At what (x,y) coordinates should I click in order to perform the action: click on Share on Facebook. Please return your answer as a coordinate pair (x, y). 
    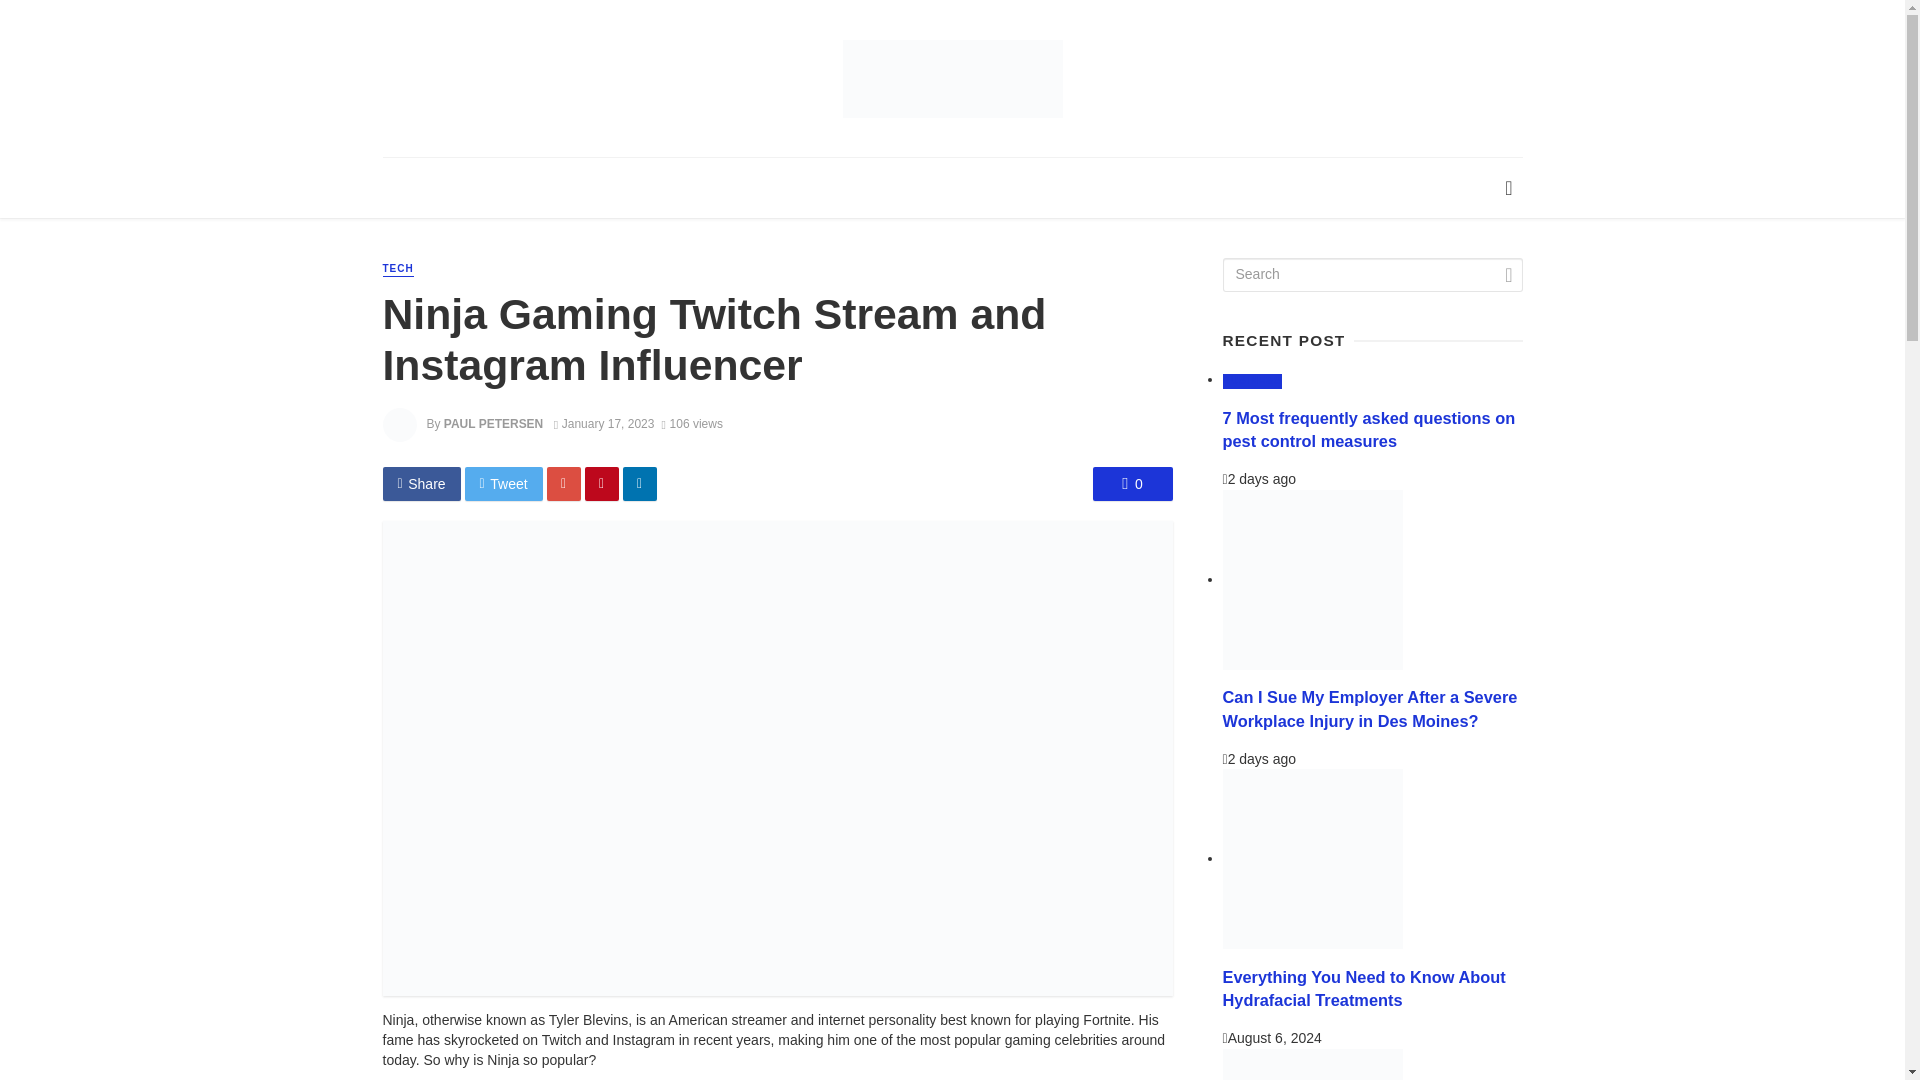
    Looking at the image, I should click on (421, 484).